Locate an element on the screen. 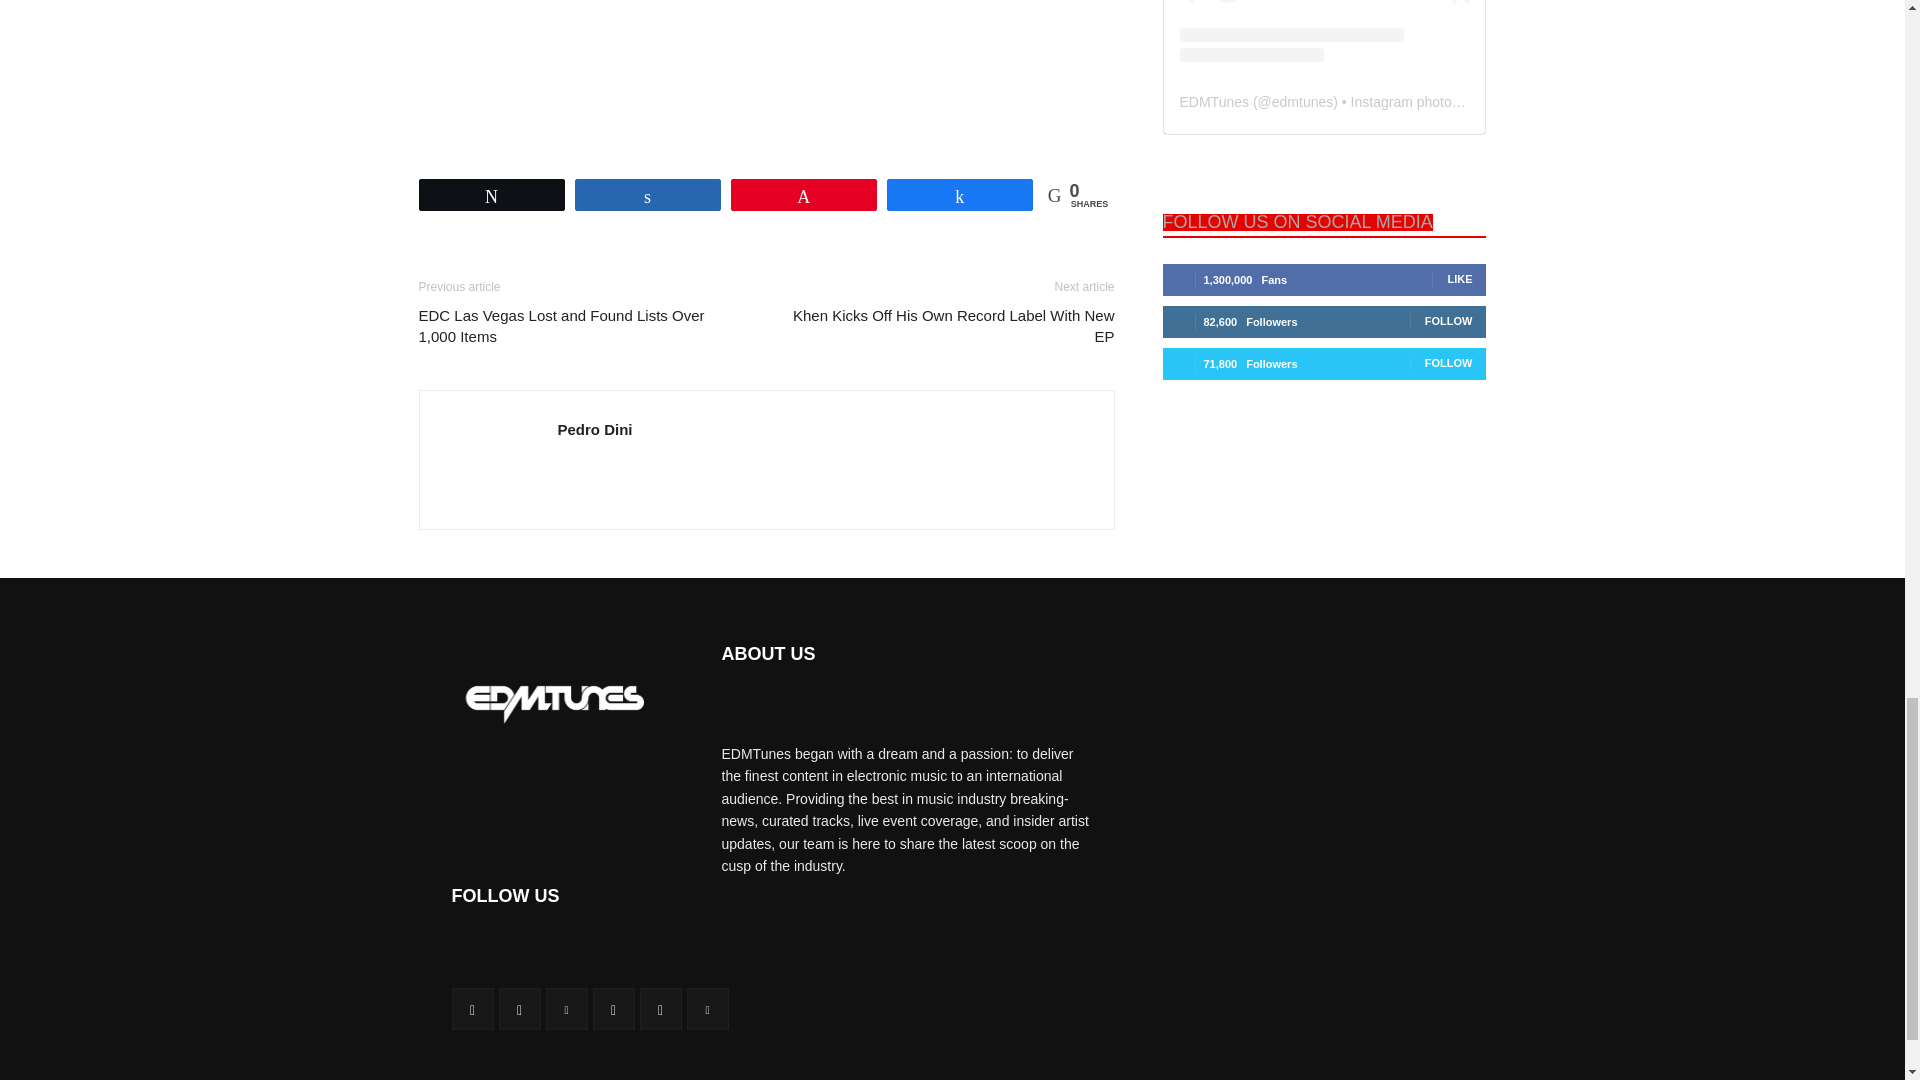 The height and width of the screenshot is (1080, 1920). Facebook is located at coordinates (472, 1009).